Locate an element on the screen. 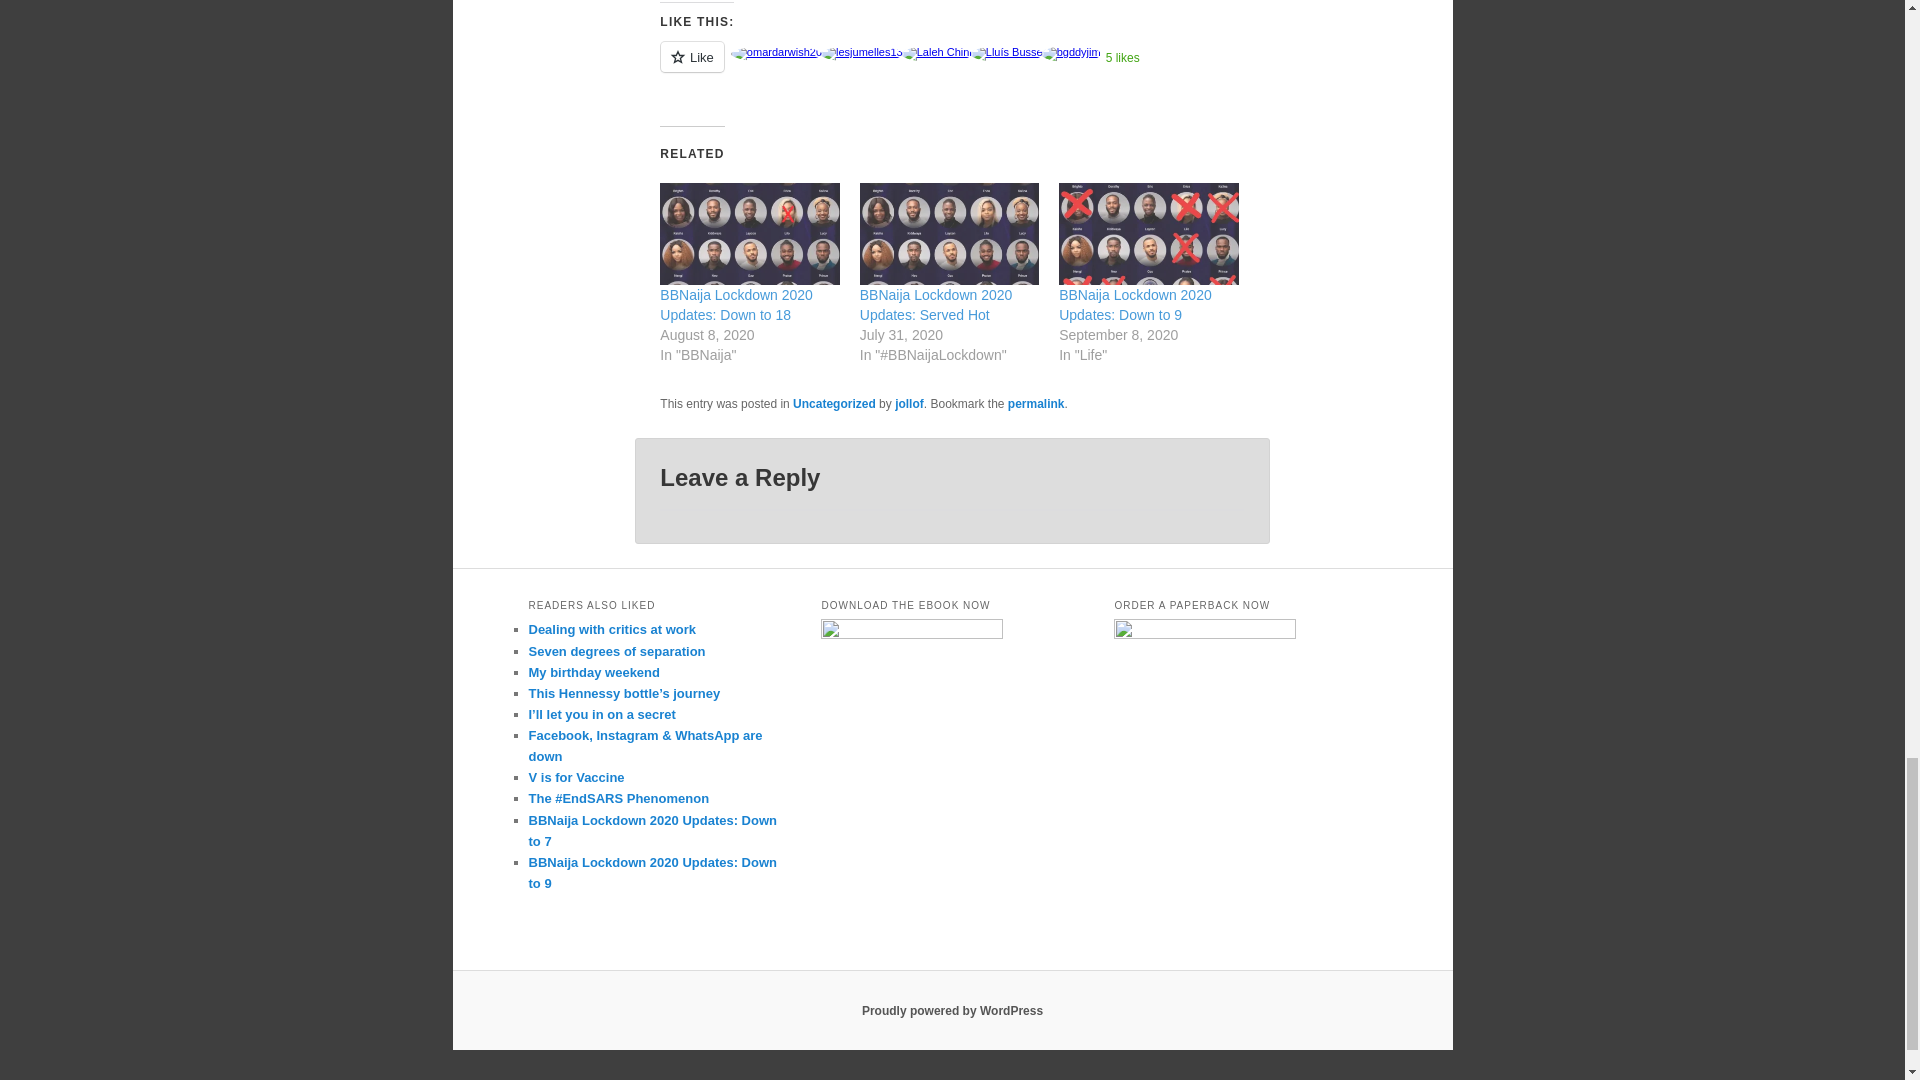  Dealing with critics at work is located at coordinates (612, 630).